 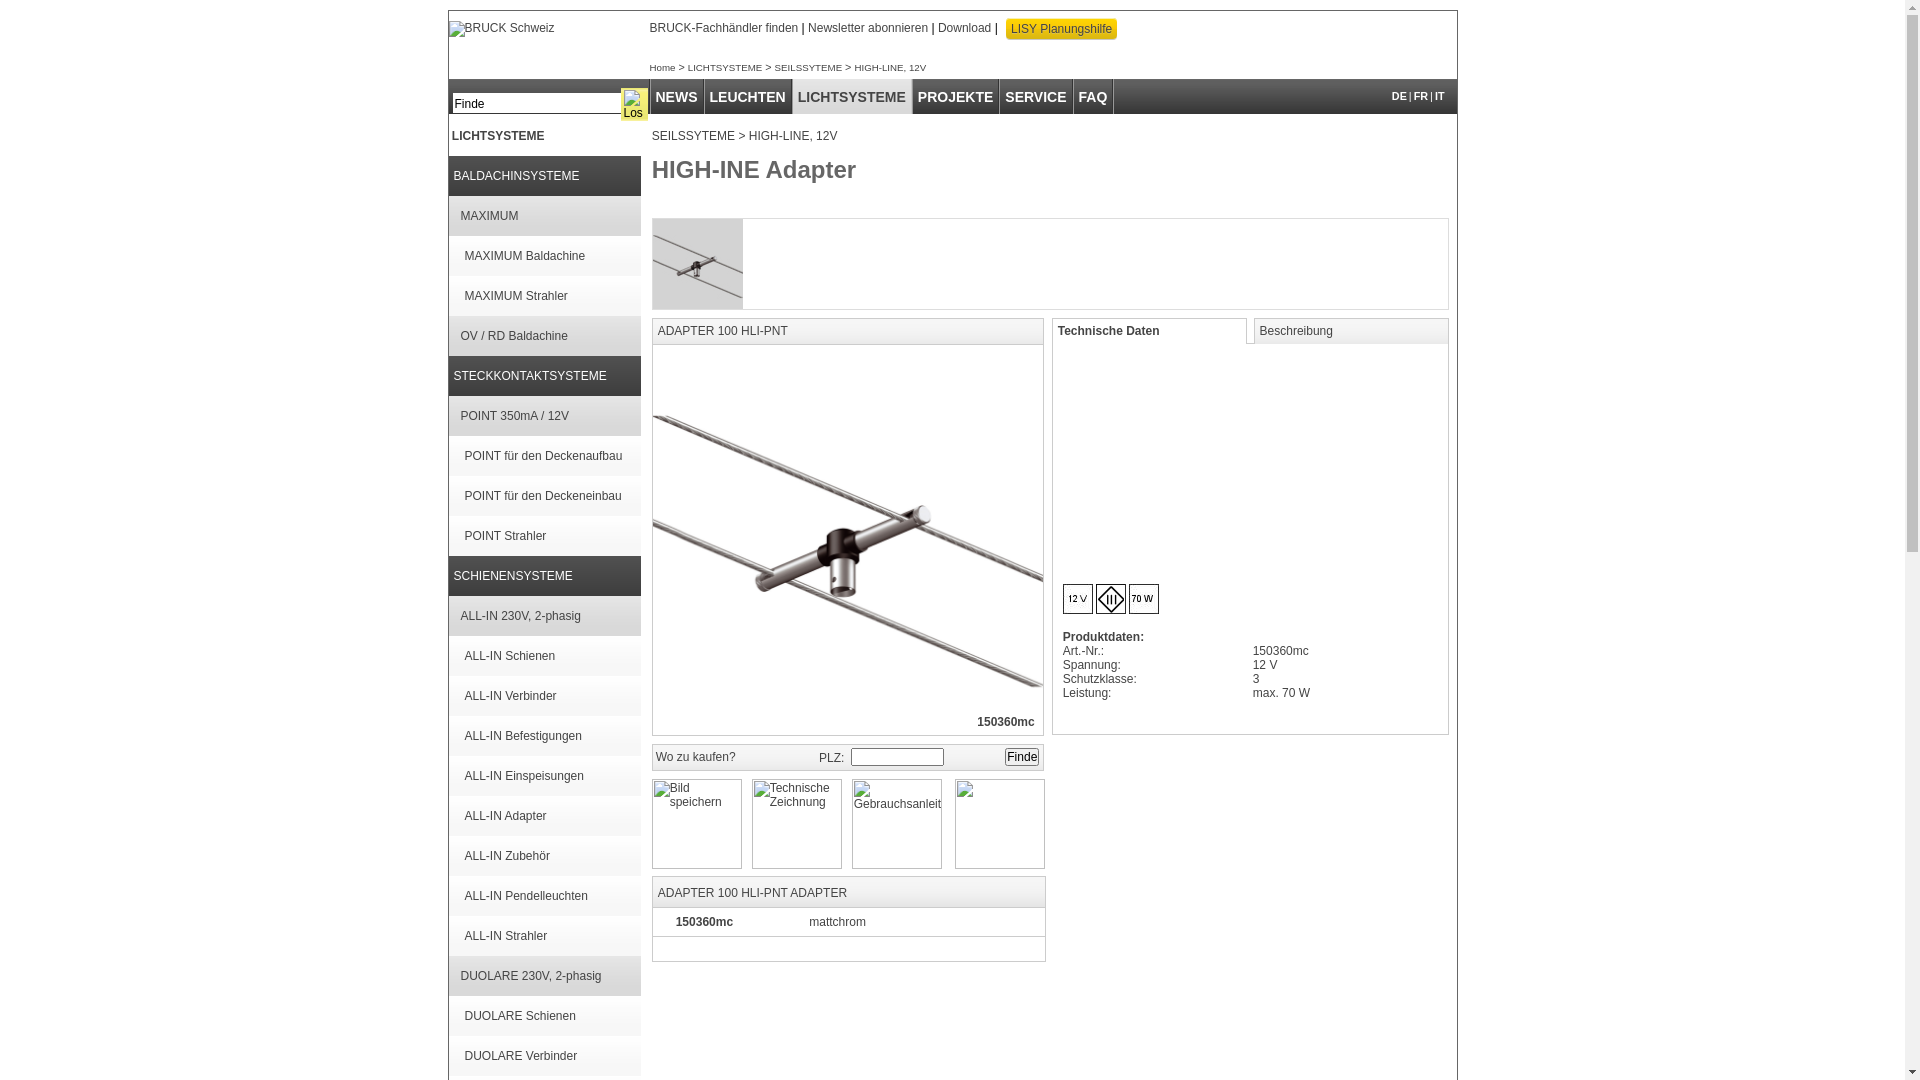 What do you see at coordinates (1062, 29) in the screenshot?
I see `LISY Planungshilfe` at bounding box center [1062, 29].